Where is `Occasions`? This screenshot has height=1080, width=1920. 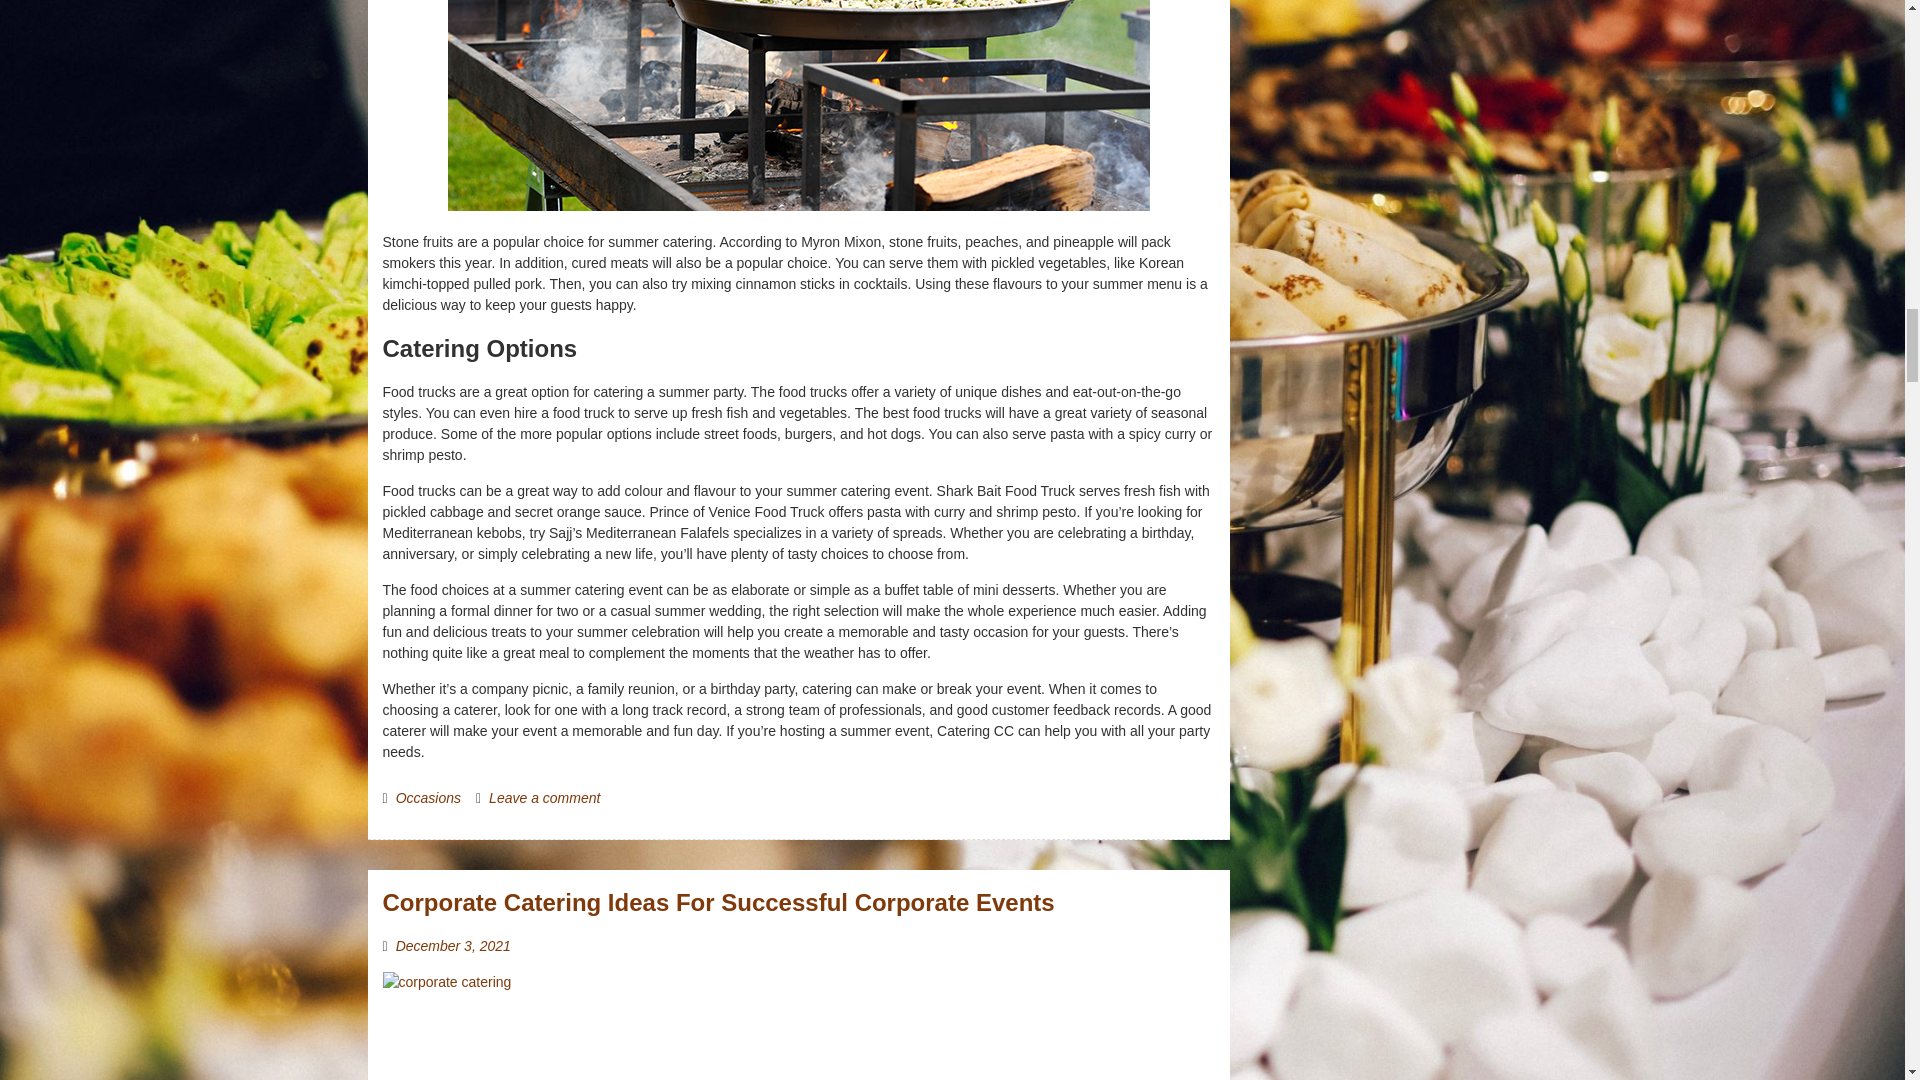
Occasions is located at coordinates (428, 797).